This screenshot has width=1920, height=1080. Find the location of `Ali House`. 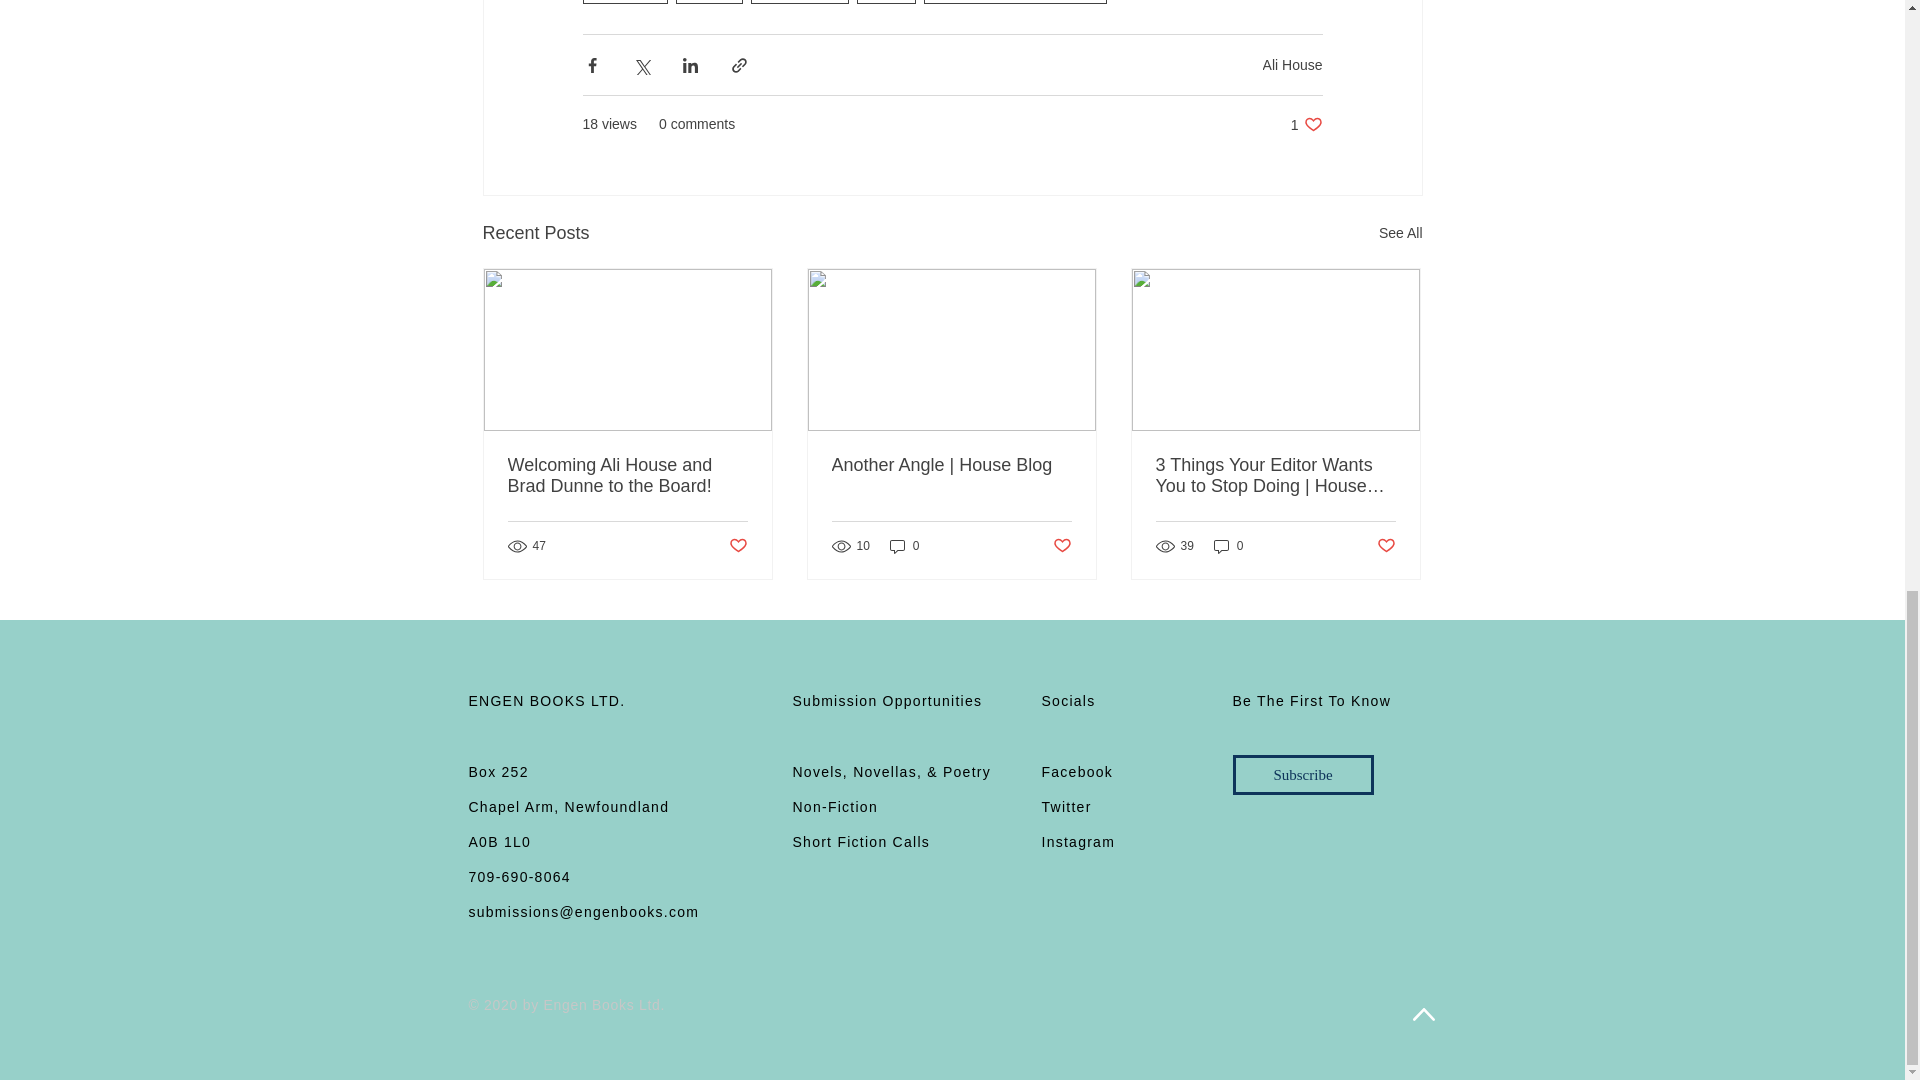

Ali House is located at coordinates (624, 2).